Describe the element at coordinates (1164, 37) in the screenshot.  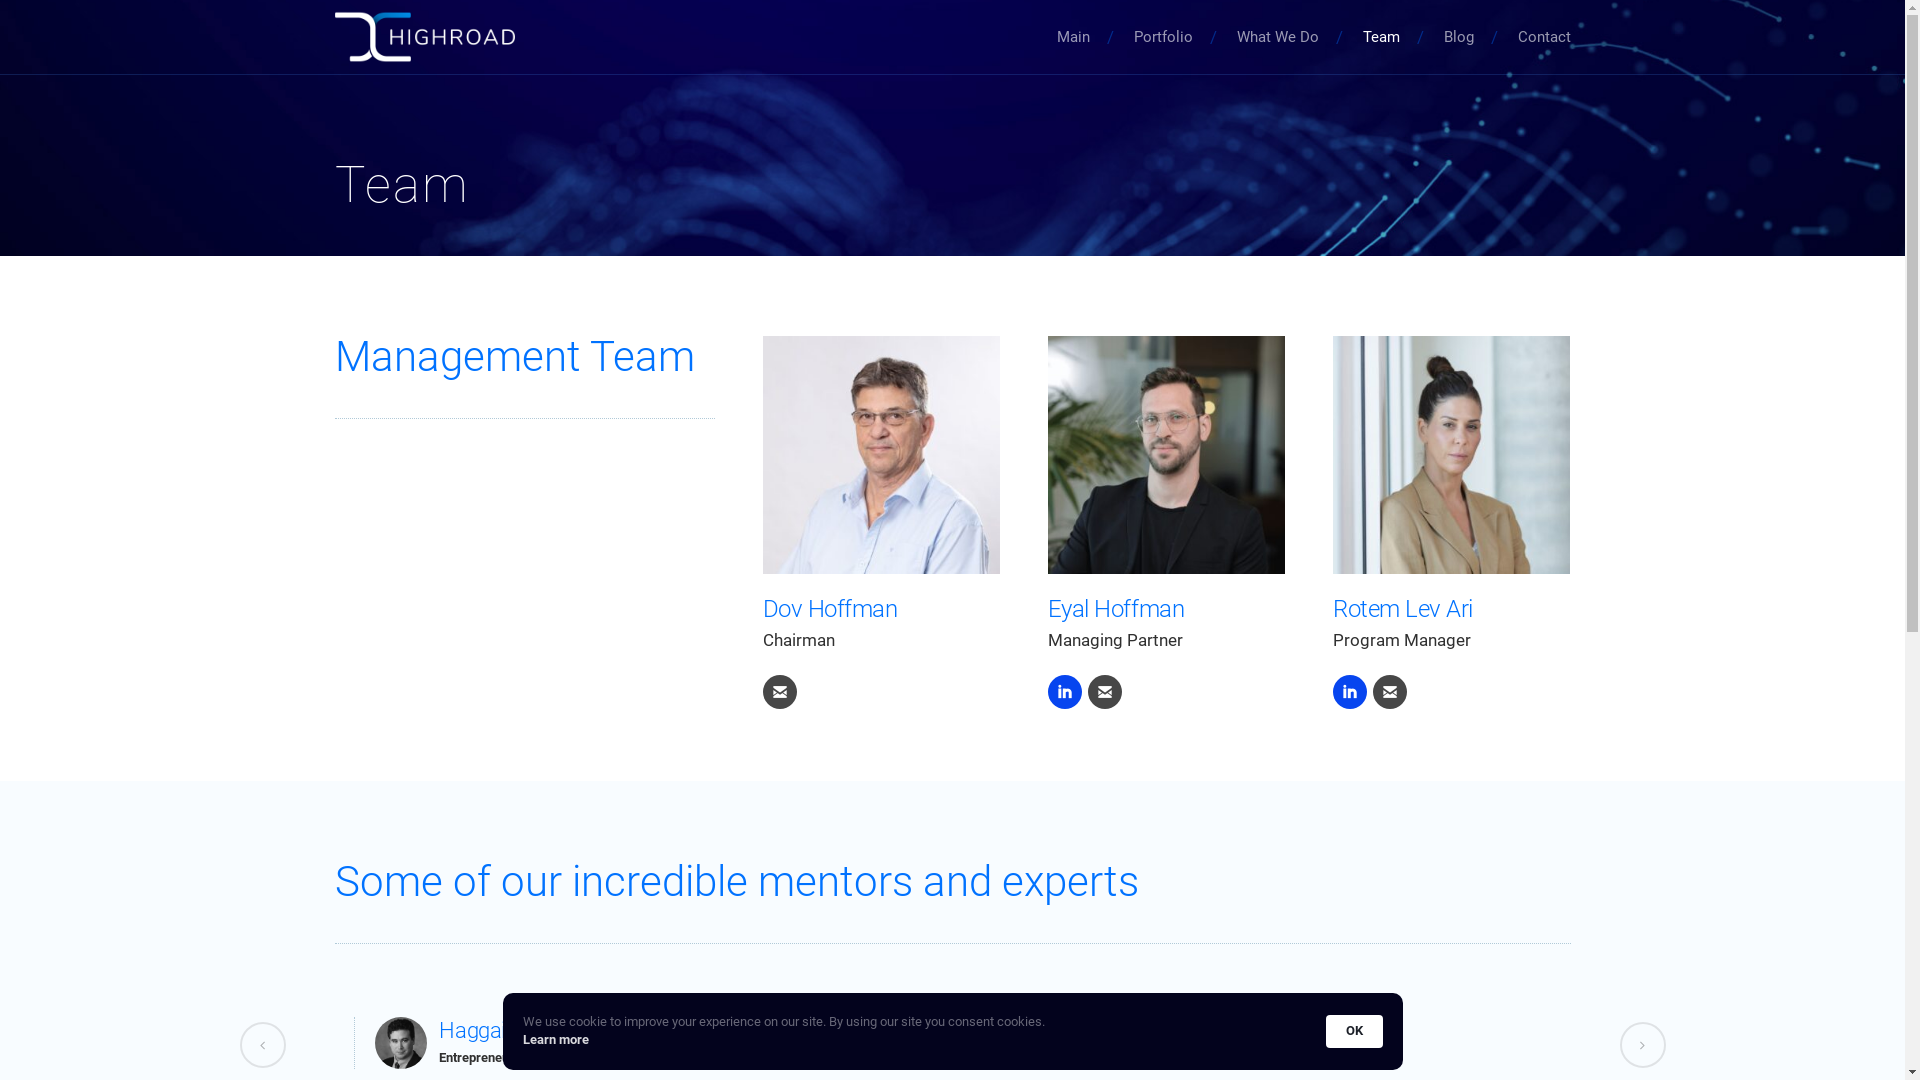
I see `Portfolio` at that location.